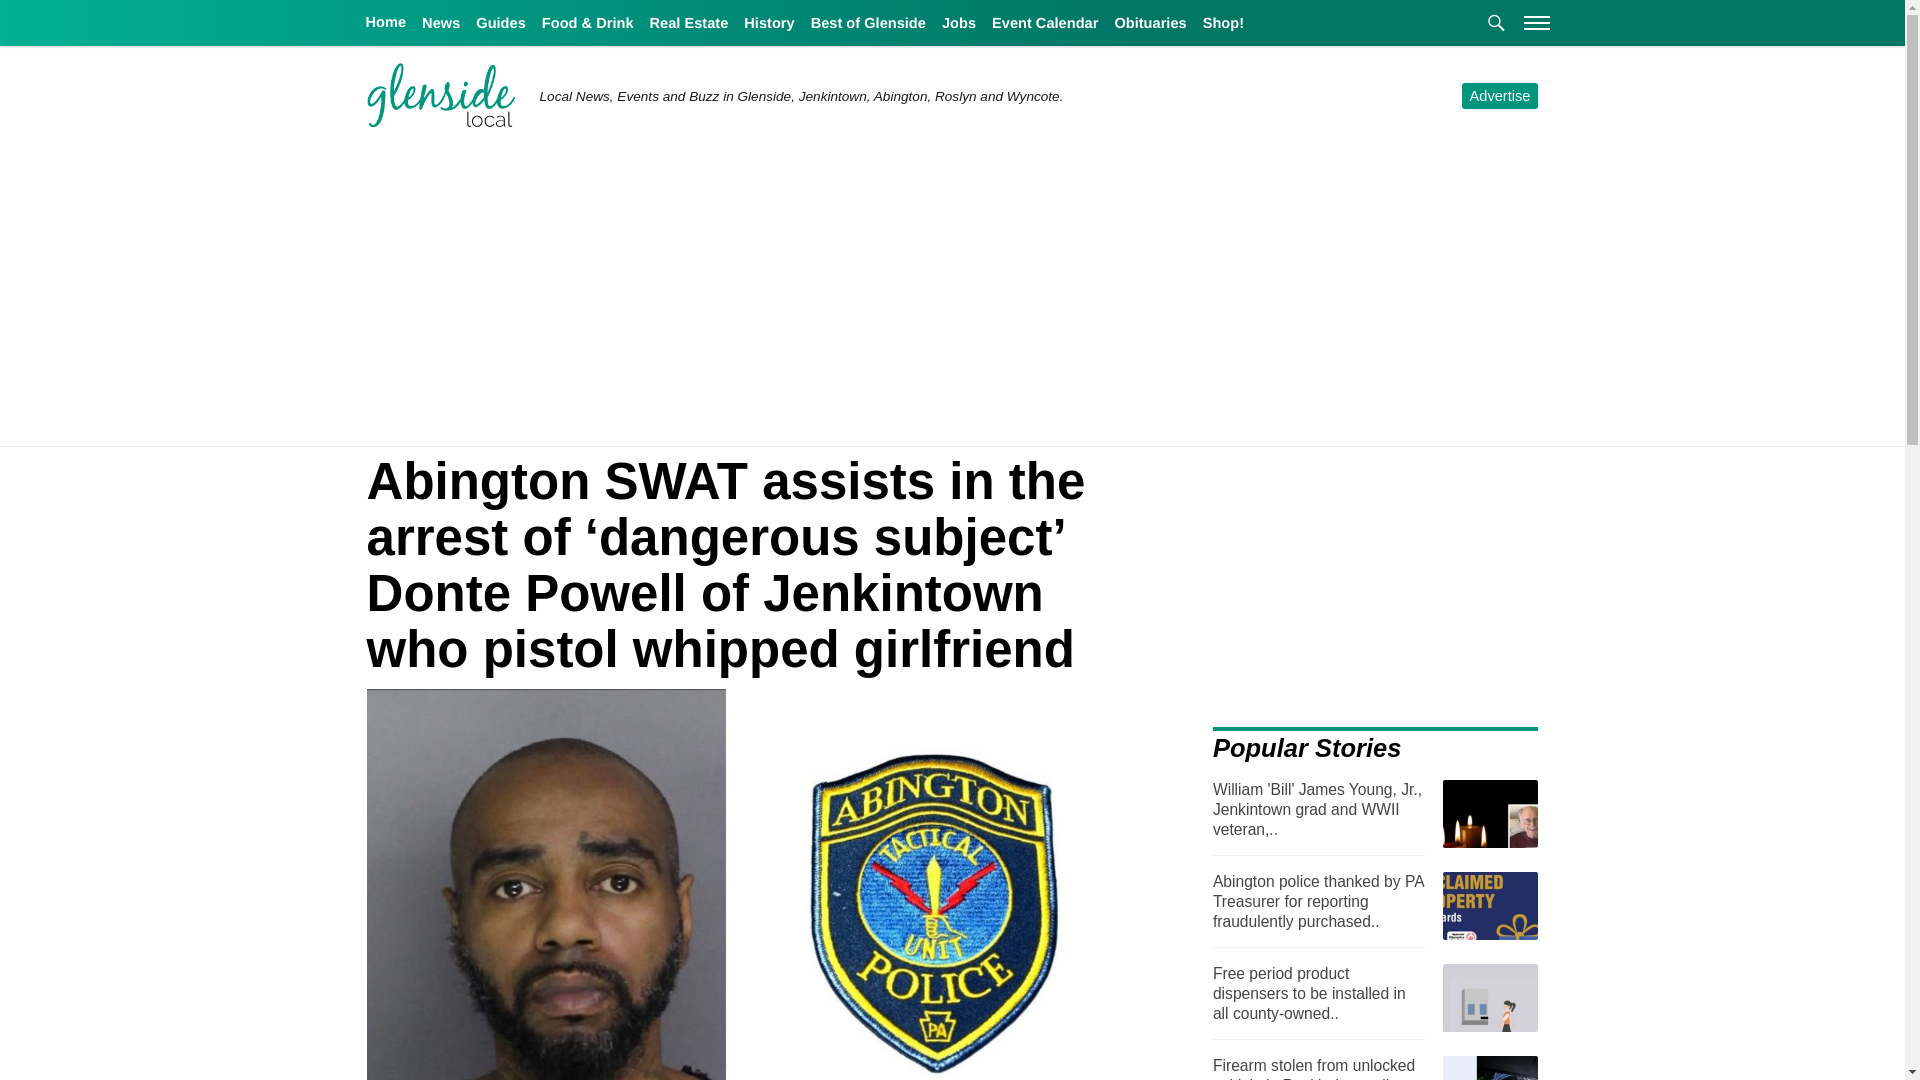 This screenshot has width=1920, height=1080. What do you see at coordinates (441, 24) in the screenshot?
I see `News` at bounding box center [441, 24].